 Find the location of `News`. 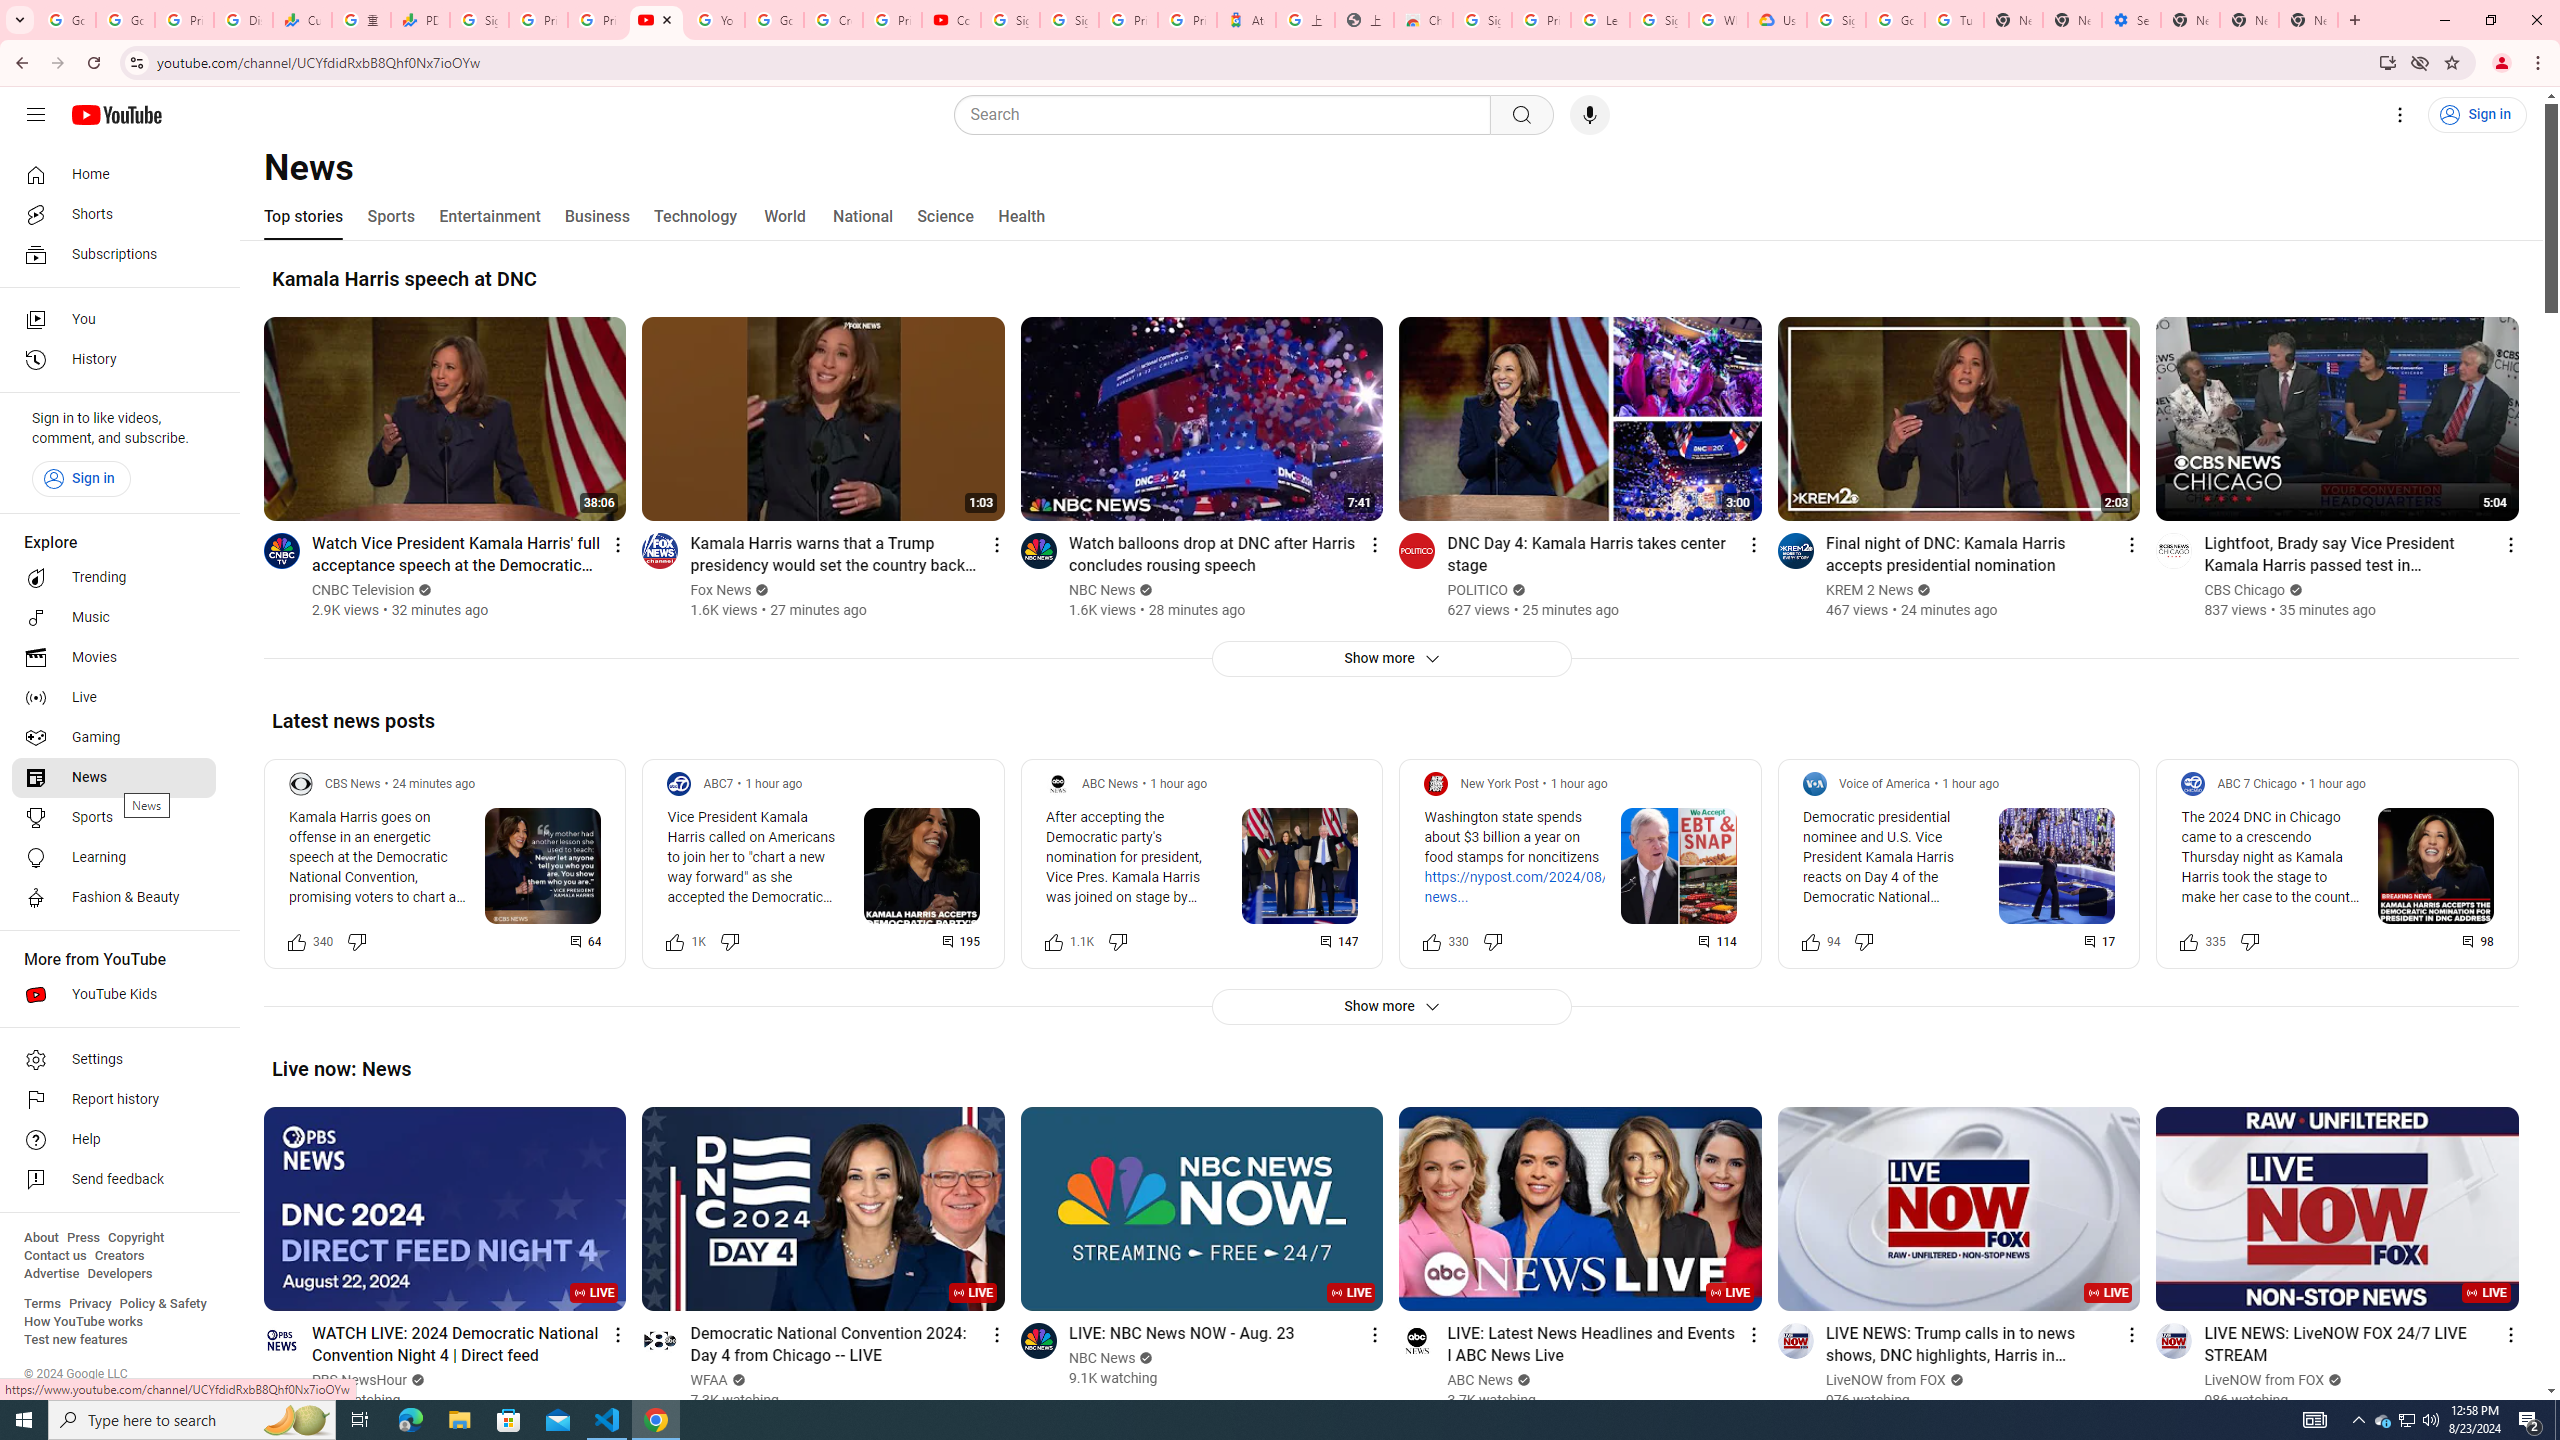

News is located at coordinates (114, 777).